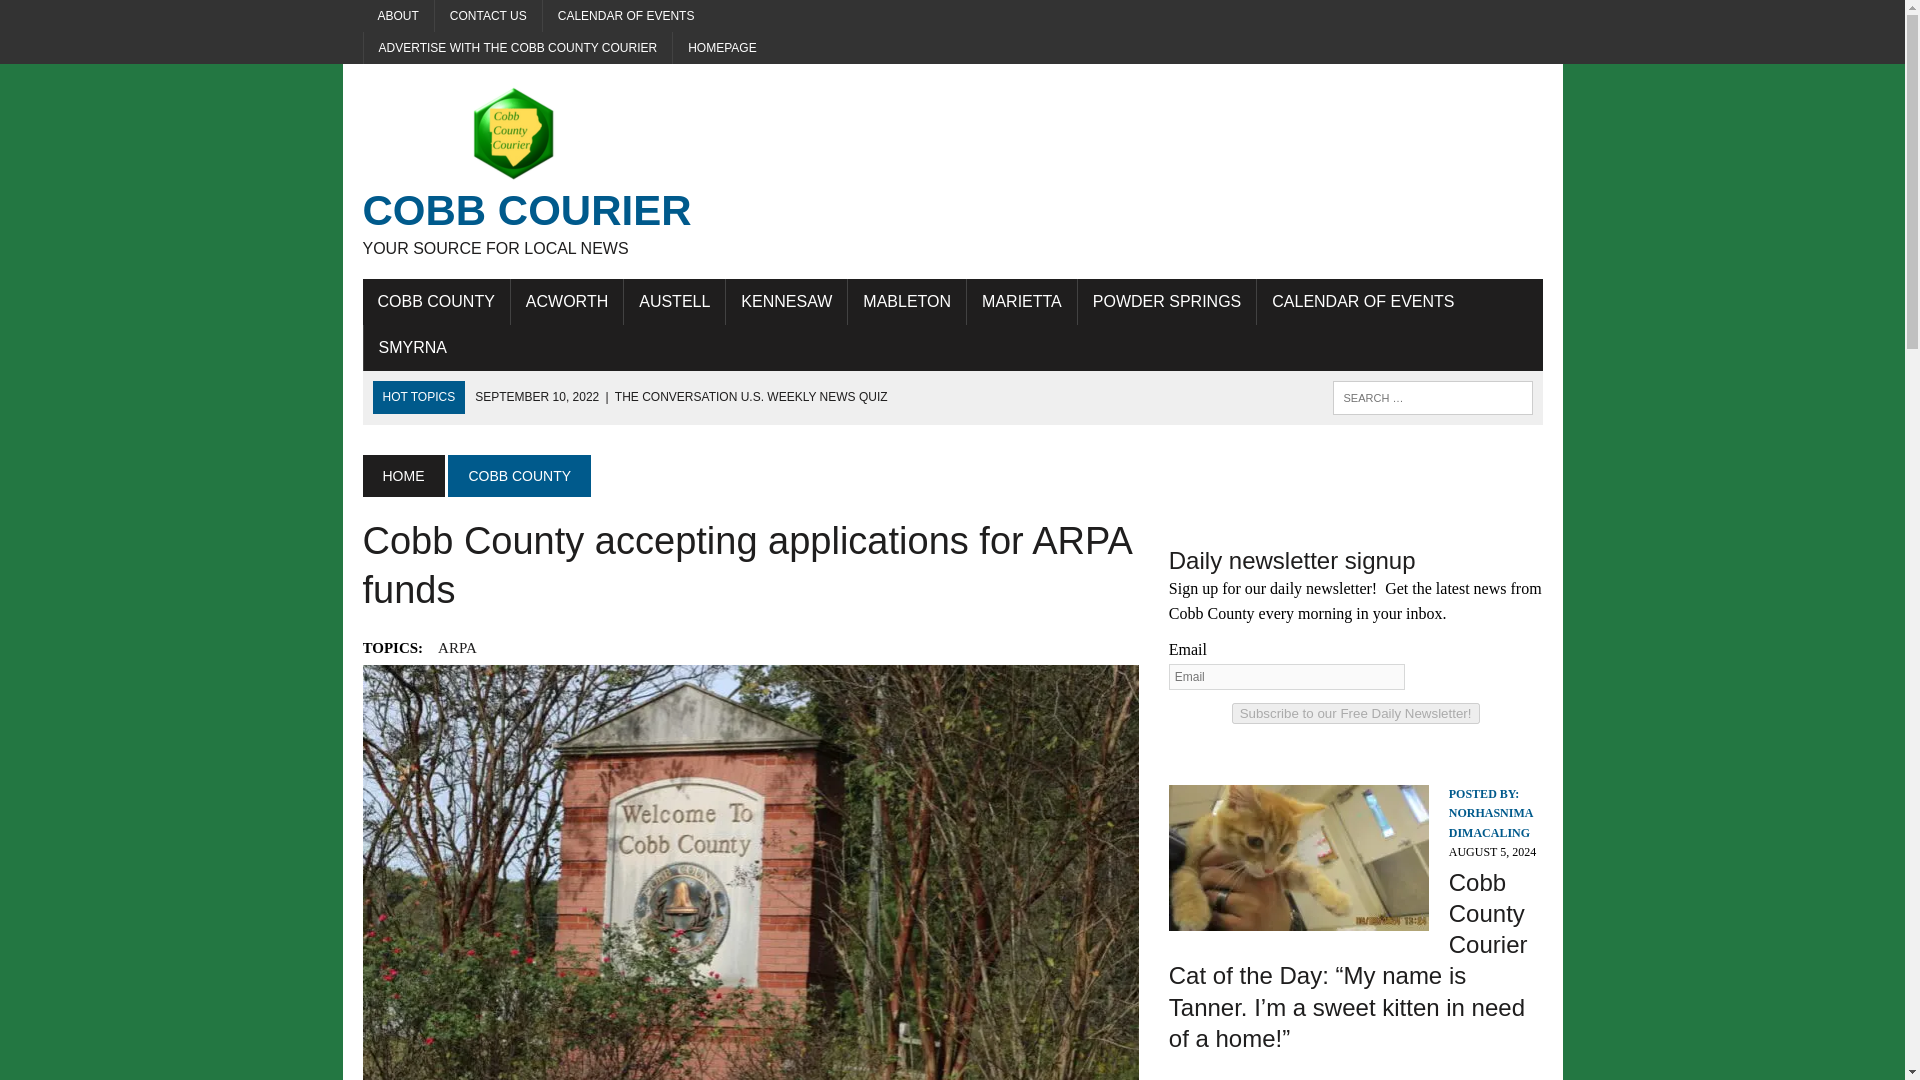  I want to click on MARIETTA, so click(1022, 302).